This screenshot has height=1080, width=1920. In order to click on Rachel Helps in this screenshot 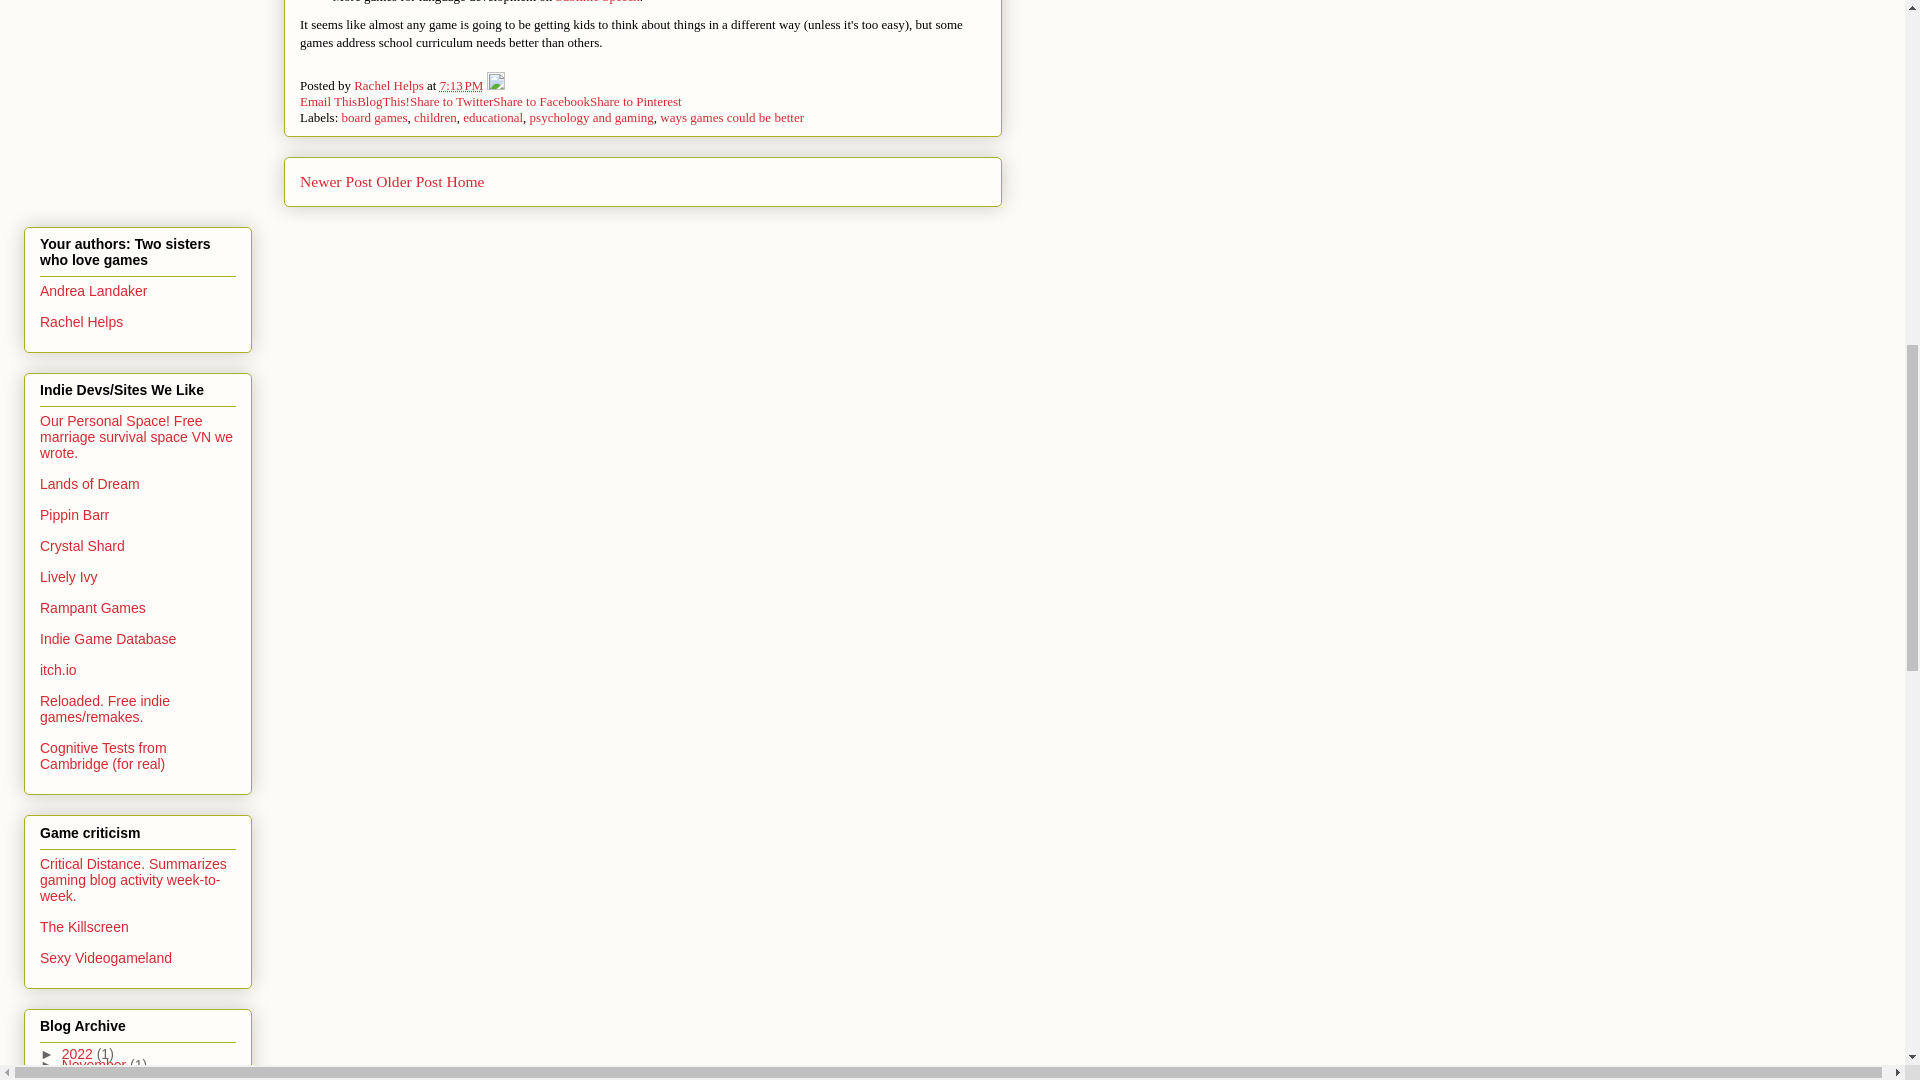, I will do `click(390, 84)`.